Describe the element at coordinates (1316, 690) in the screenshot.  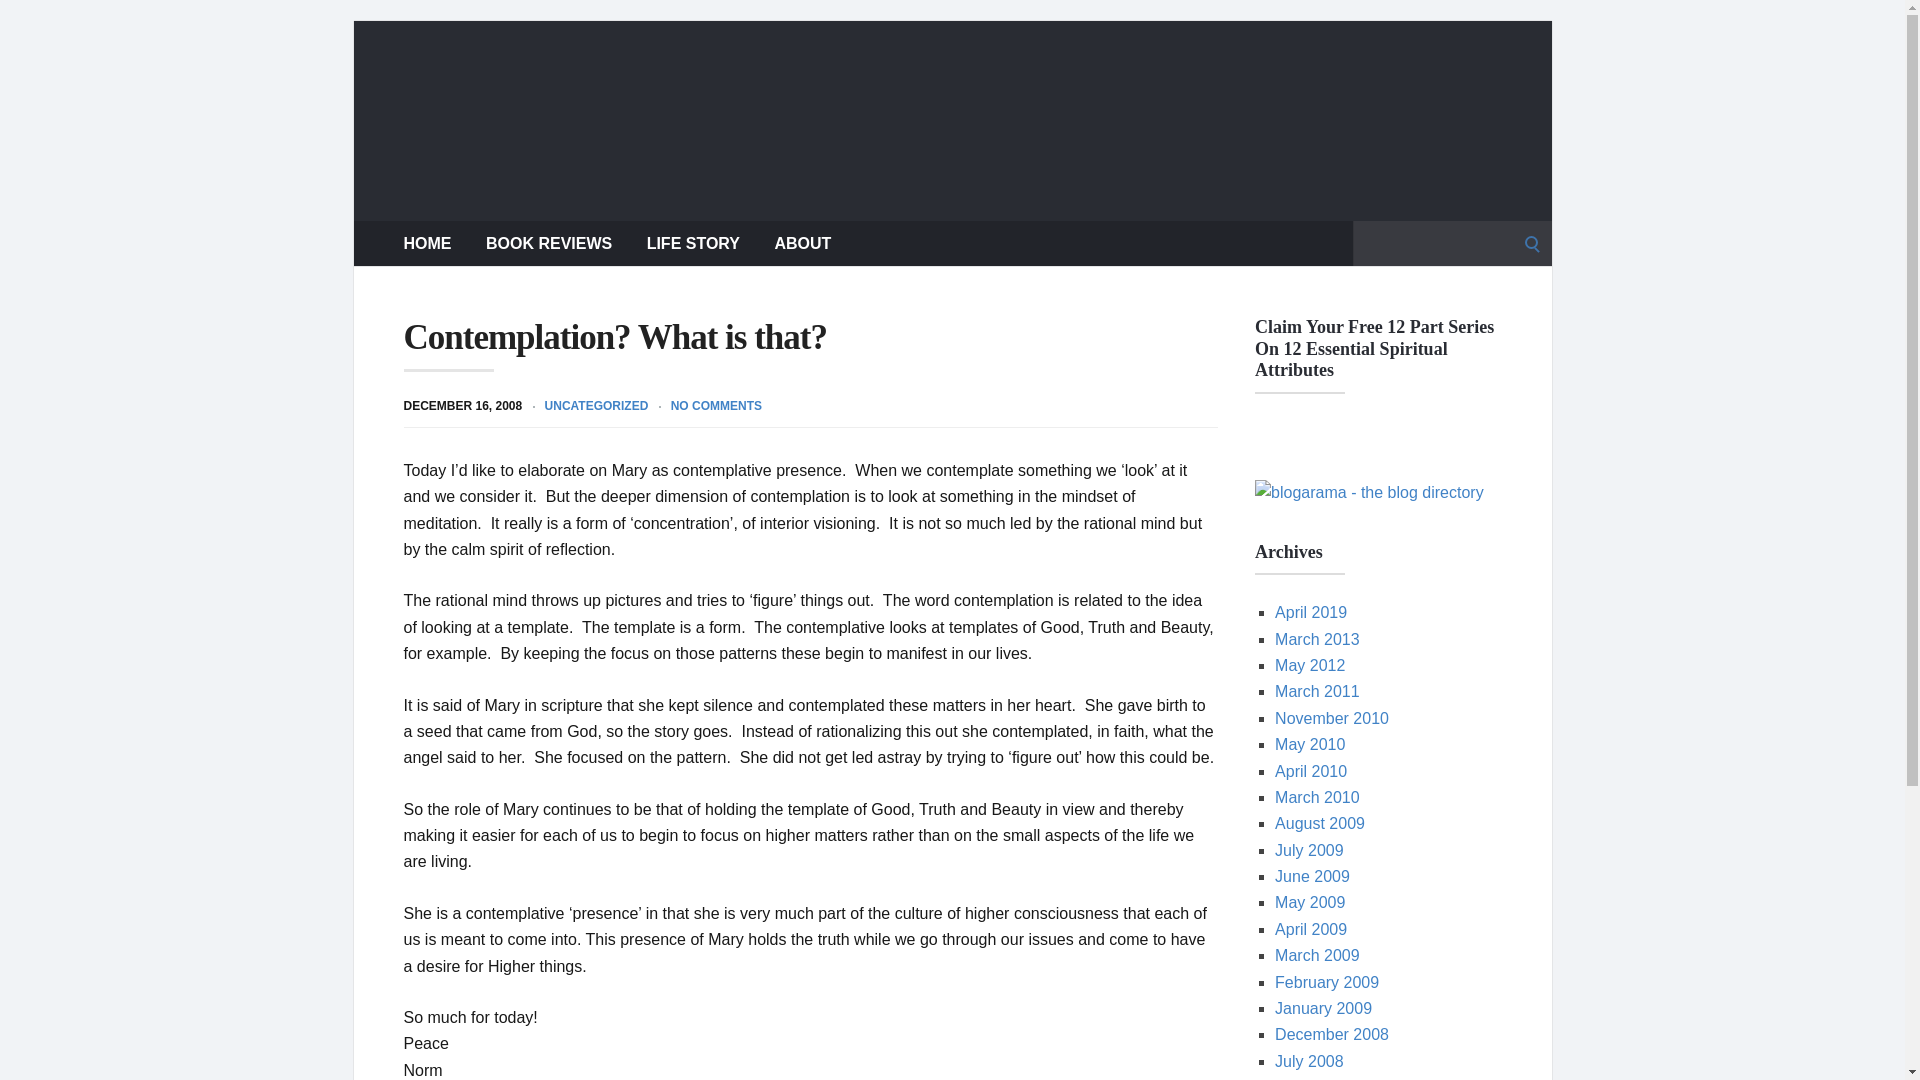
I see `March 2011` at that location.